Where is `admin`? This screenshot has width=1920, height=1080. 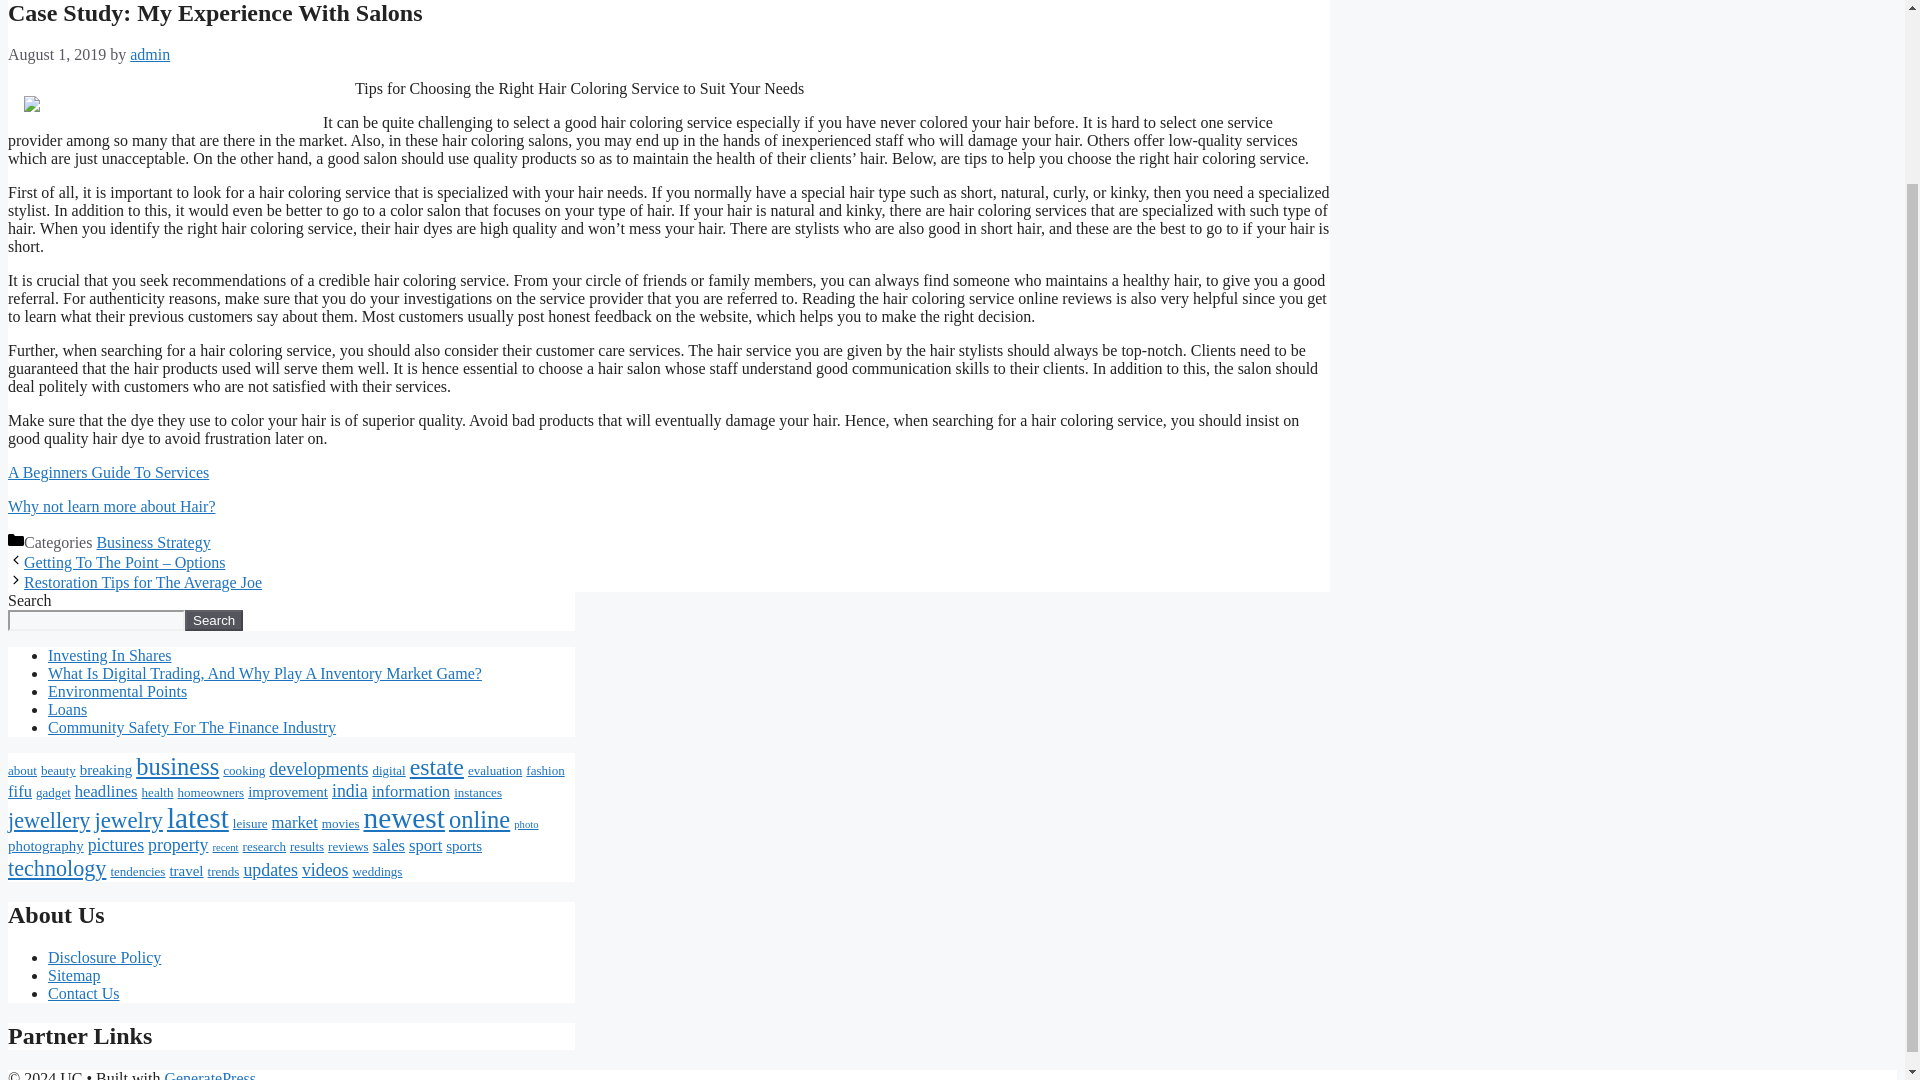
admin is located at coordinates (150, 54).